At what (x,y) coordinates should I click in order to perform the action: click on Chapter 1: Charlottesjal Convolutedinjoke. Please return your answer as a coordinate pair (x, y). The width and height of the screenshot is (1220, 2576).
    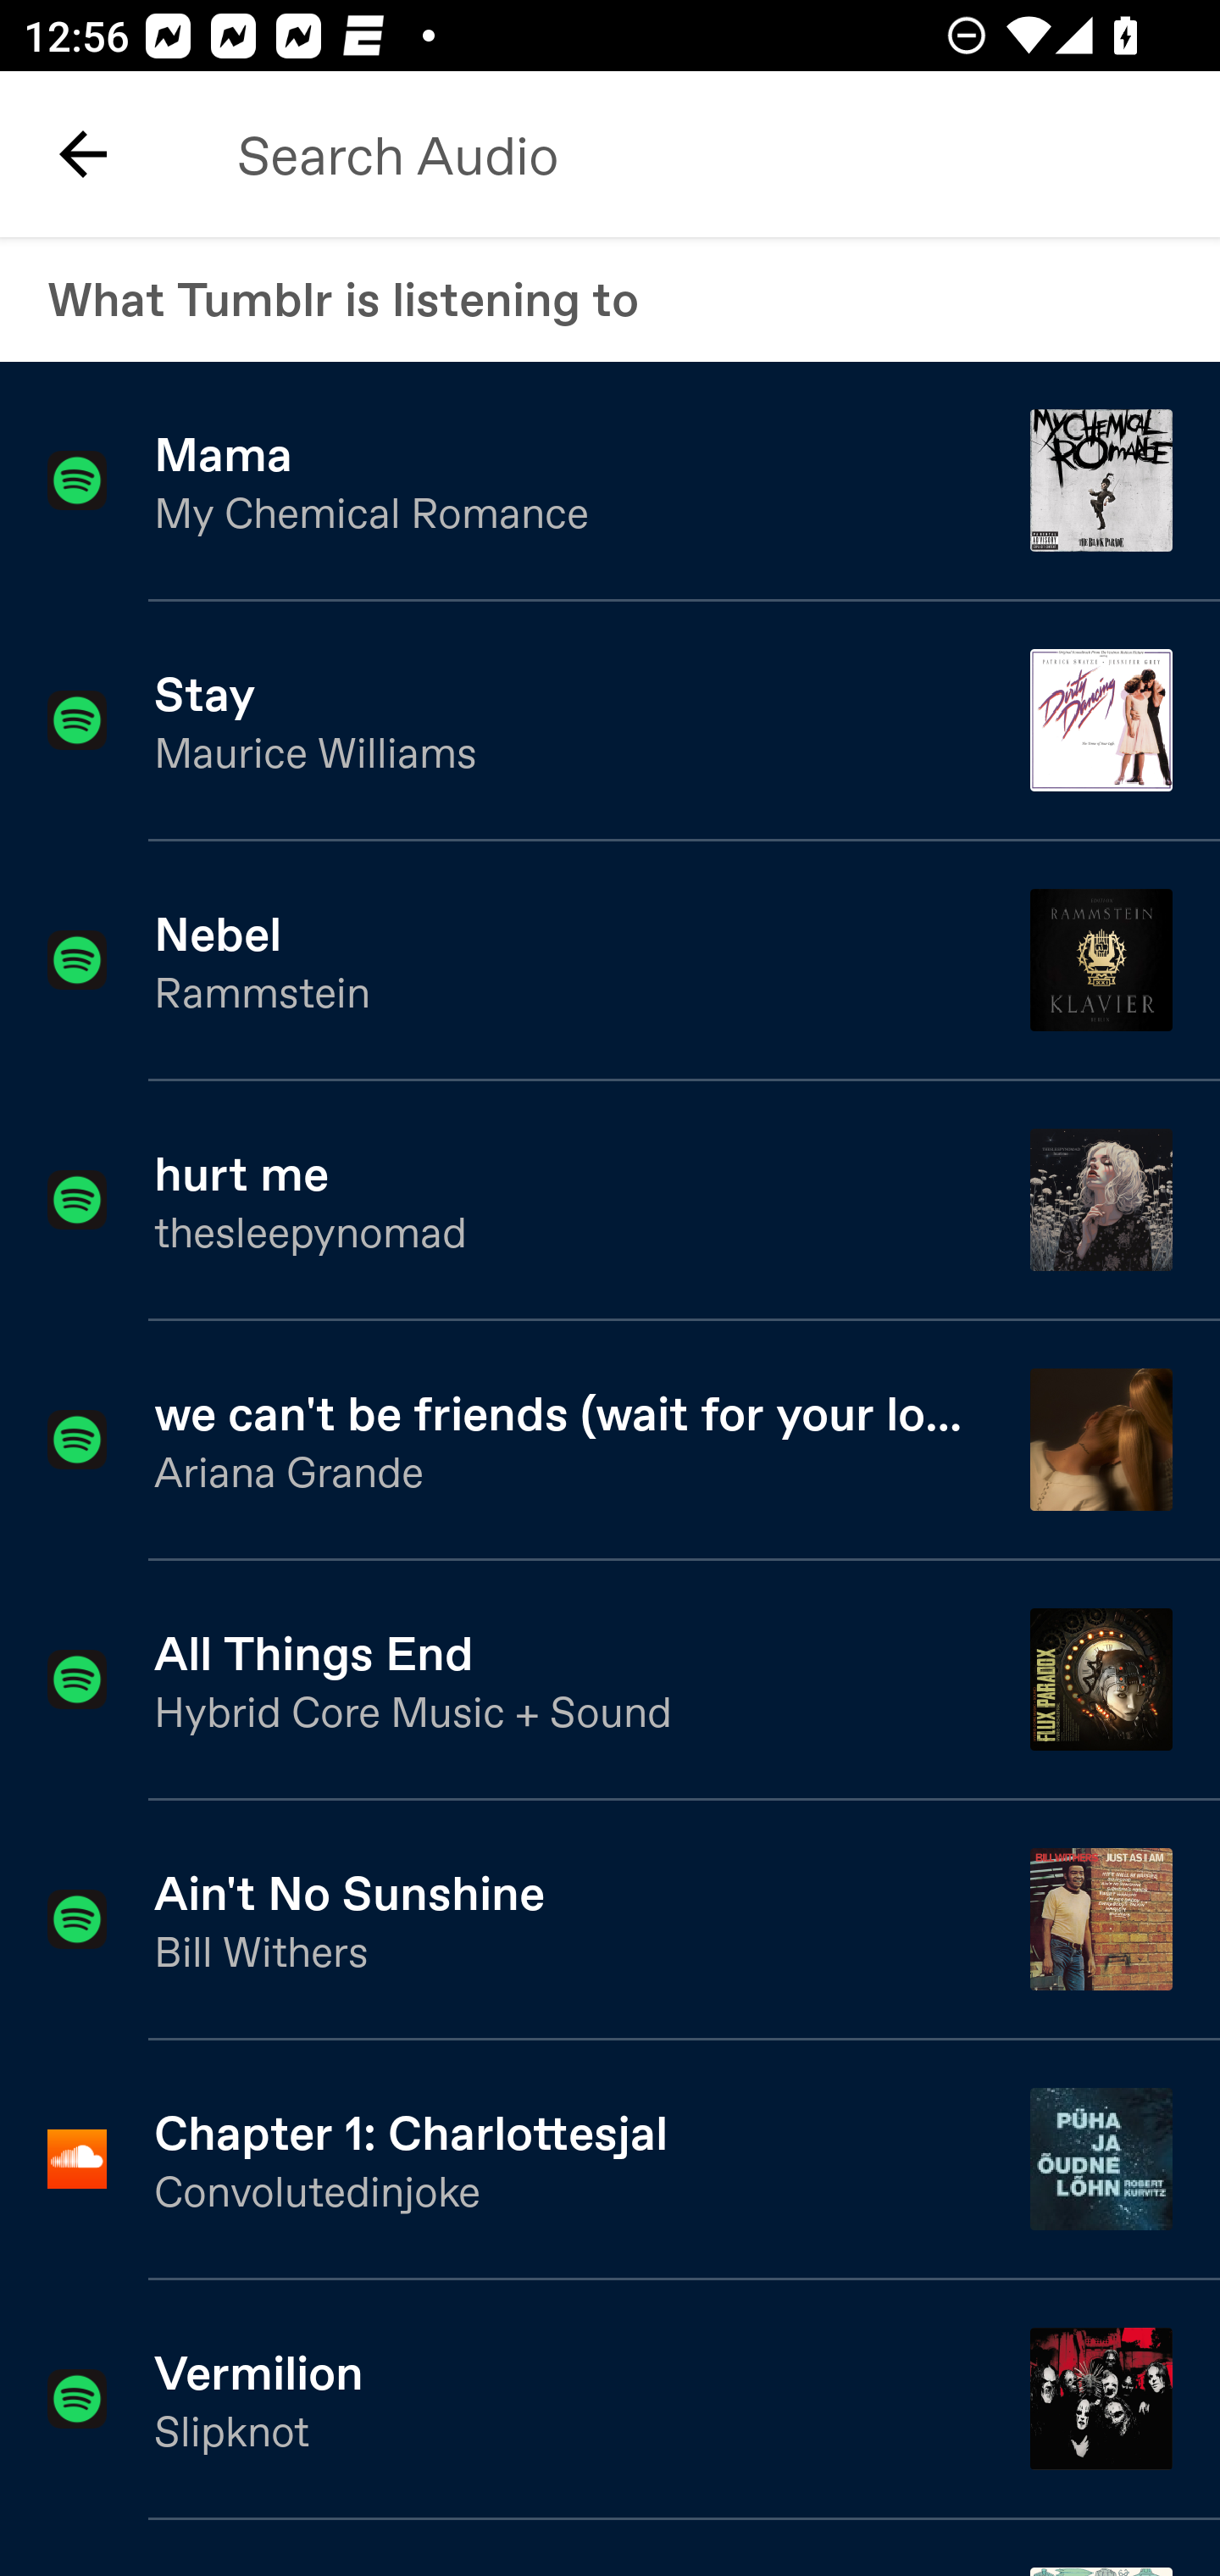
    Looking at the image, I should click on (610, 2159).